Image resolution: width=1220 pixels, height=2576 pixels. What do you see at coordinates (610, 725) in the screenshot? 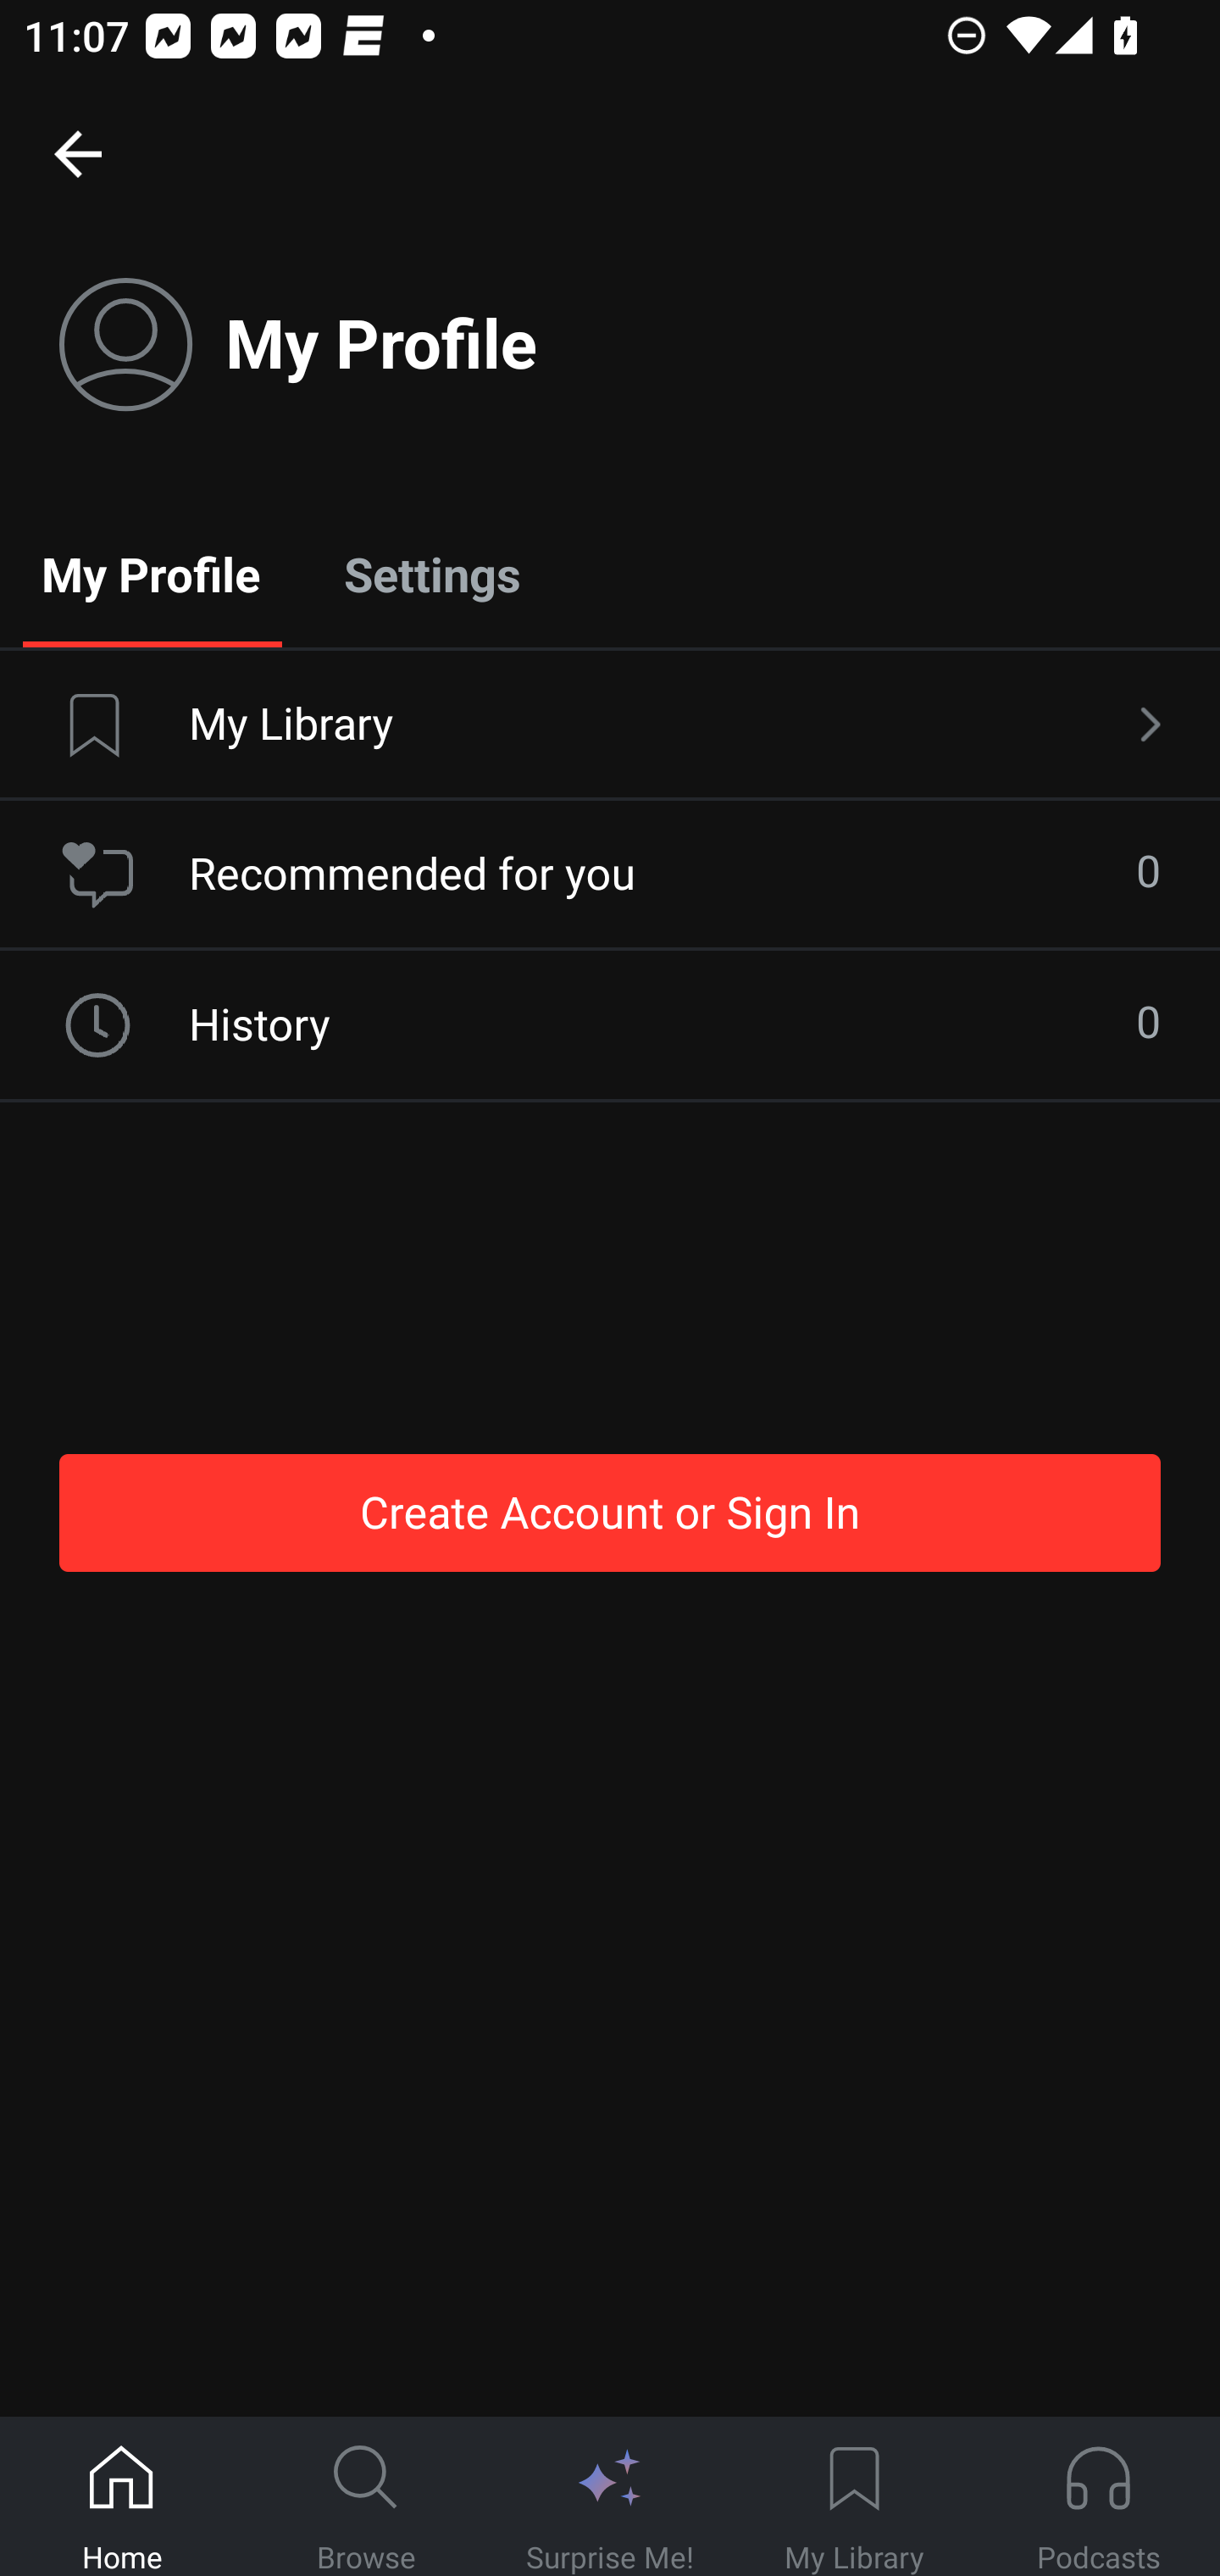
I see `My Library` at bounding box center [610, 725].